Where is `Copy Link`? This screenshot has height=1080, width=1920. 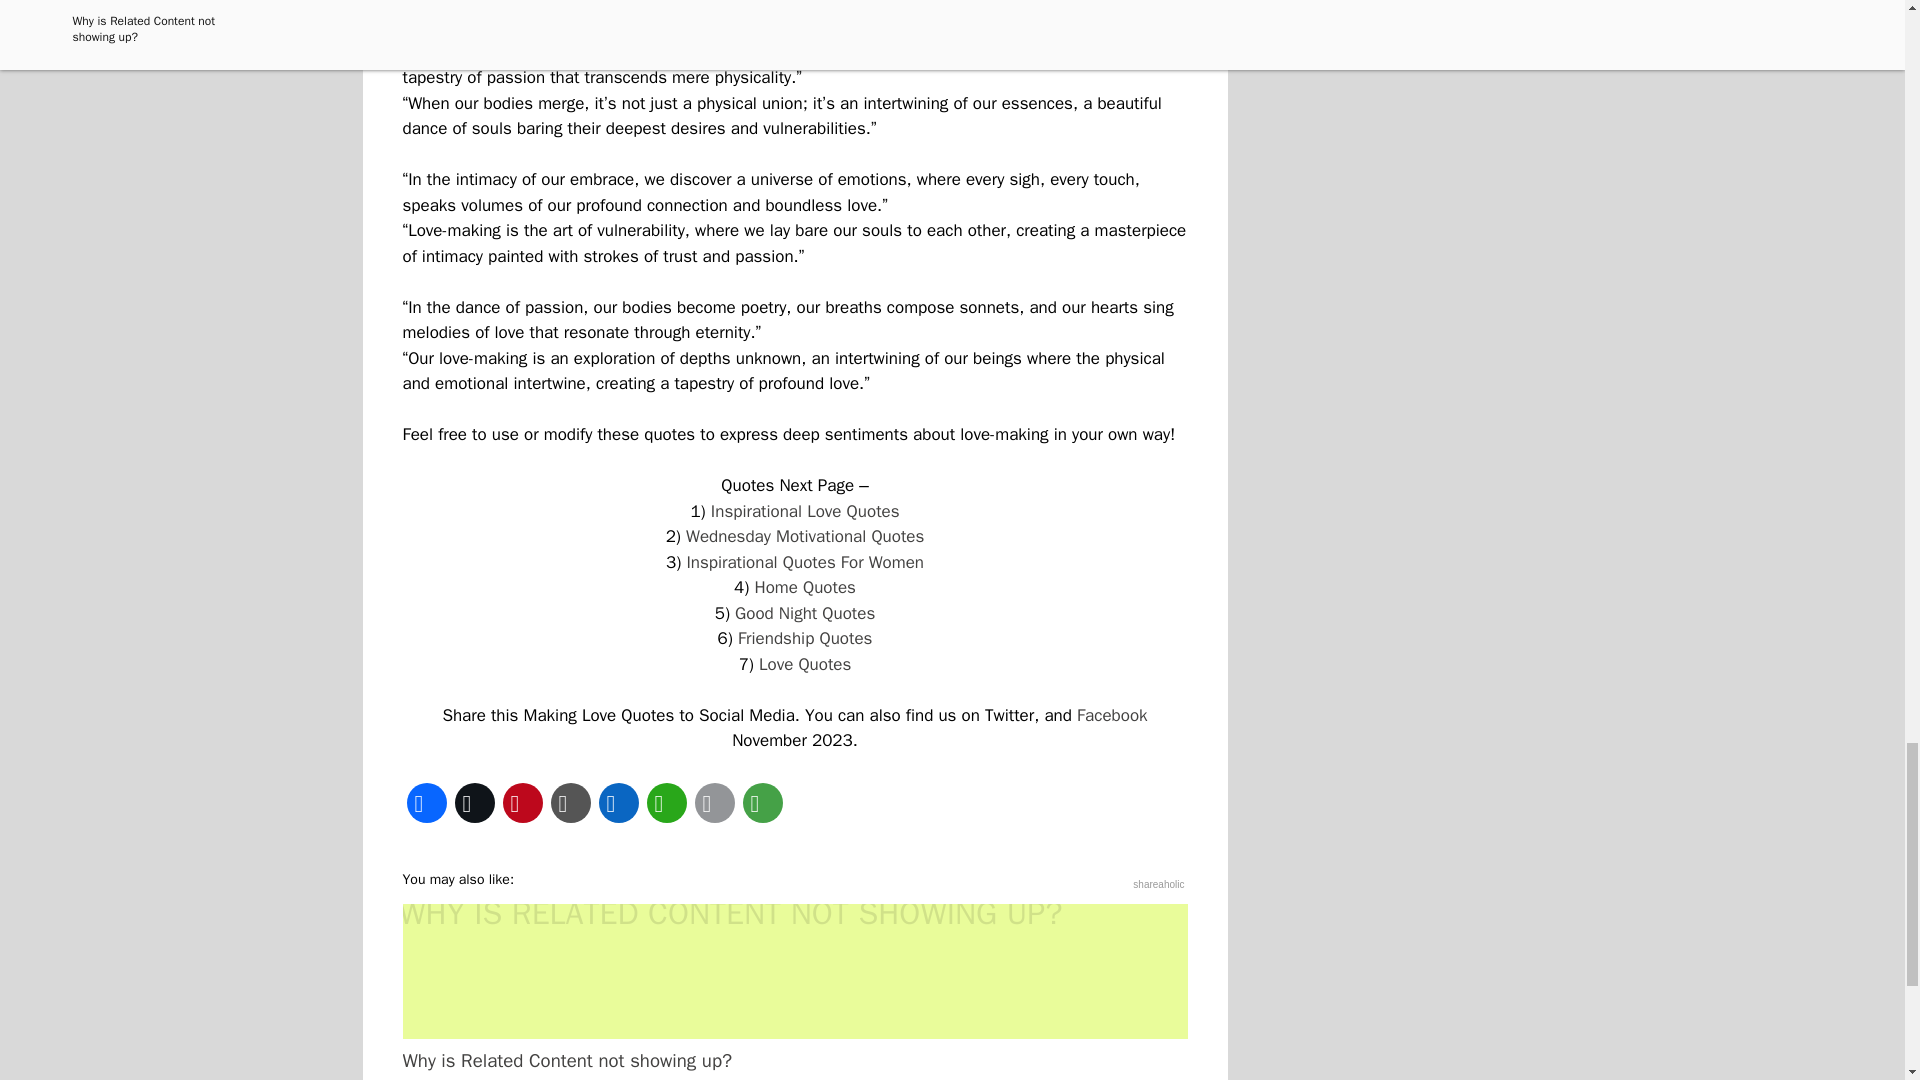 Copy Link is located at coordinates (569, 802).